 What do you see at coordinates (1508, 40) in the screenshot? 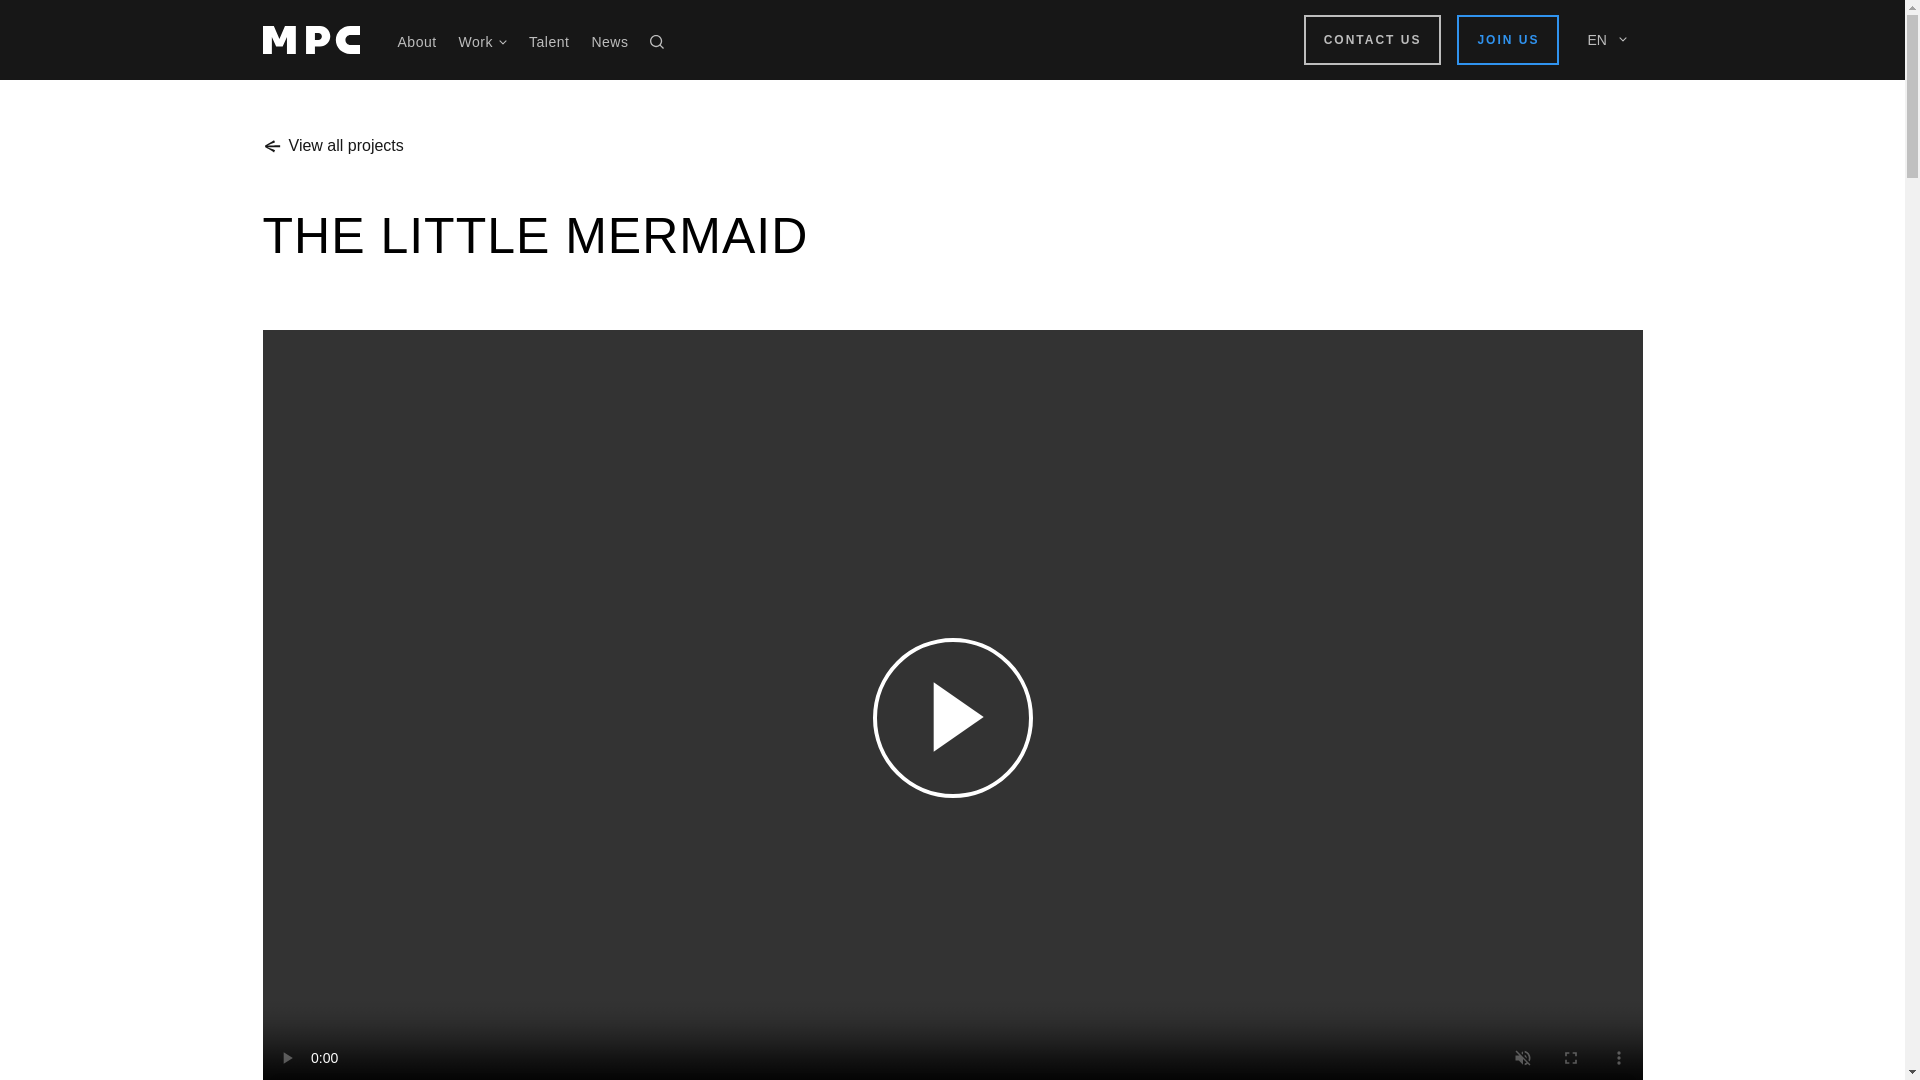
I see `JOIN US` at bounding box center [1508, 40].